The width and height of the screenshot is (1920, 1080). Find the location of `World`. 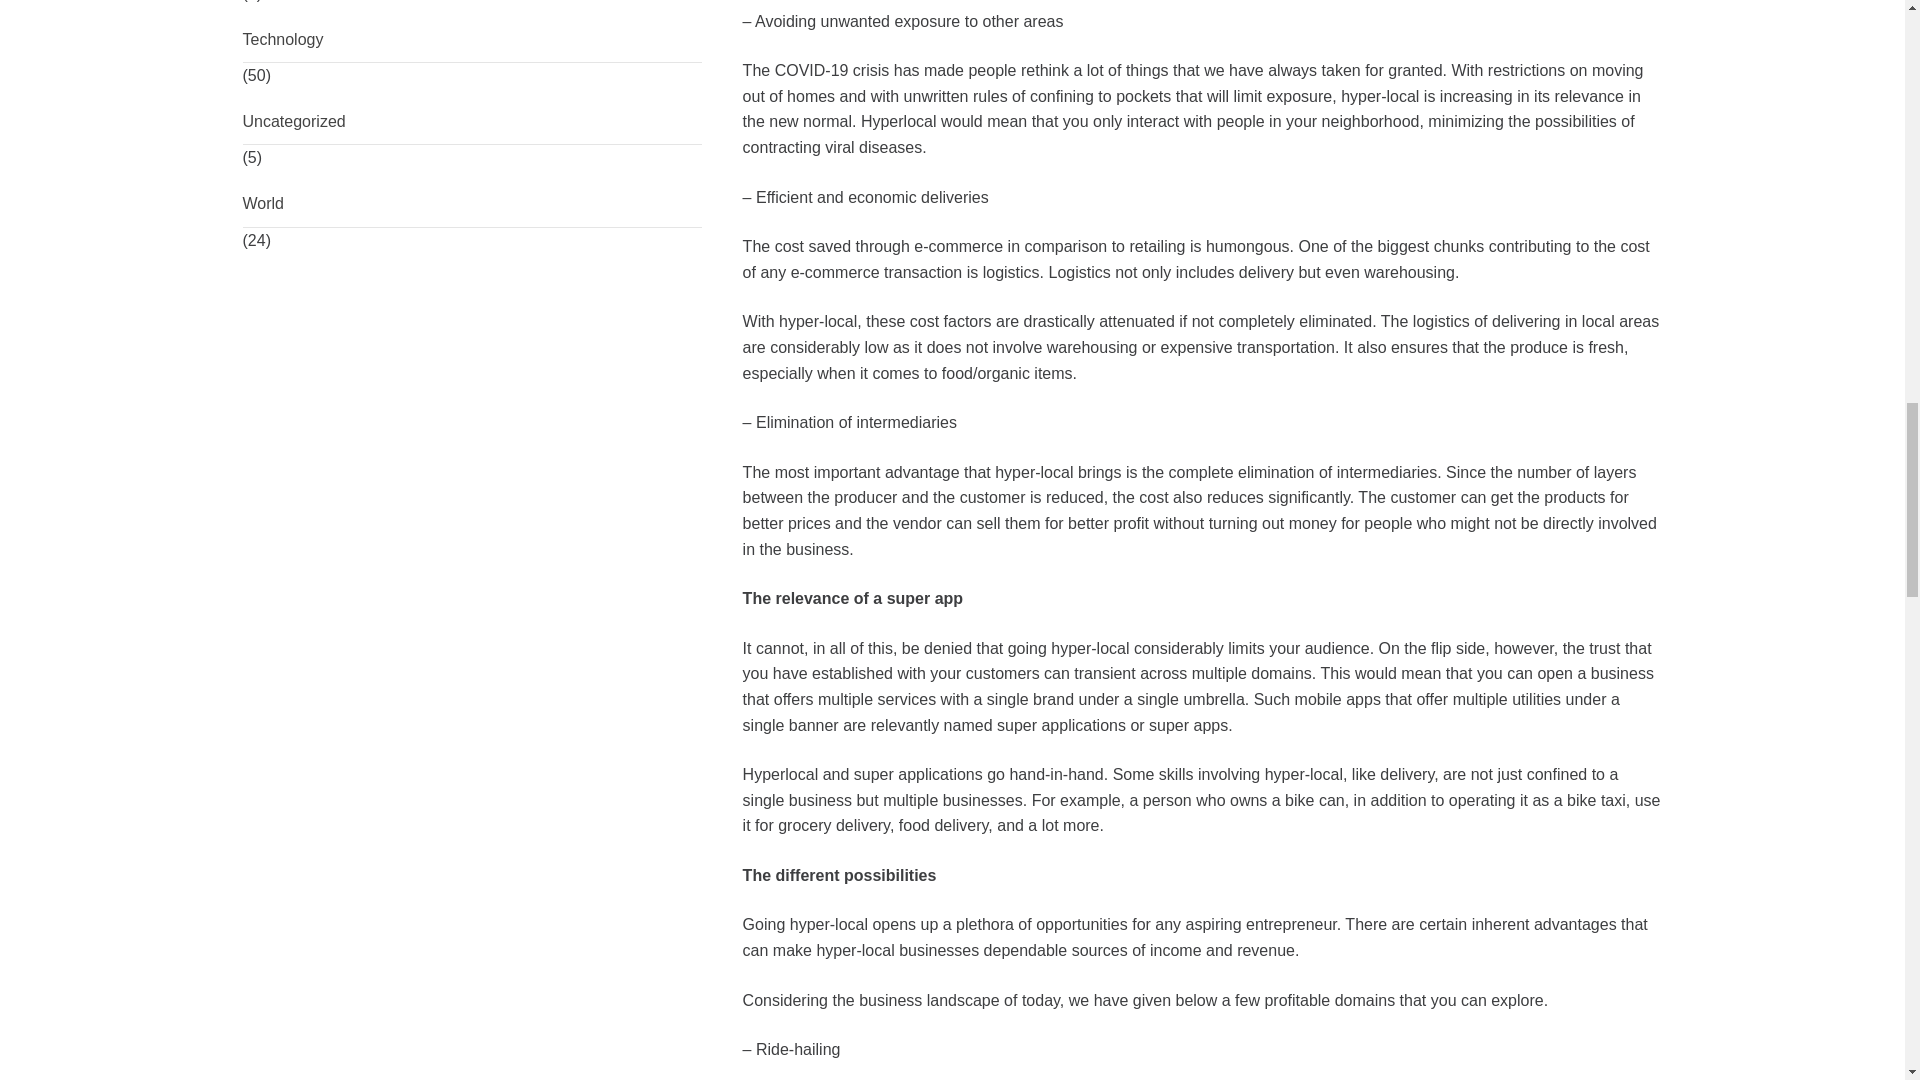

World is located at coordinates (472, 204).